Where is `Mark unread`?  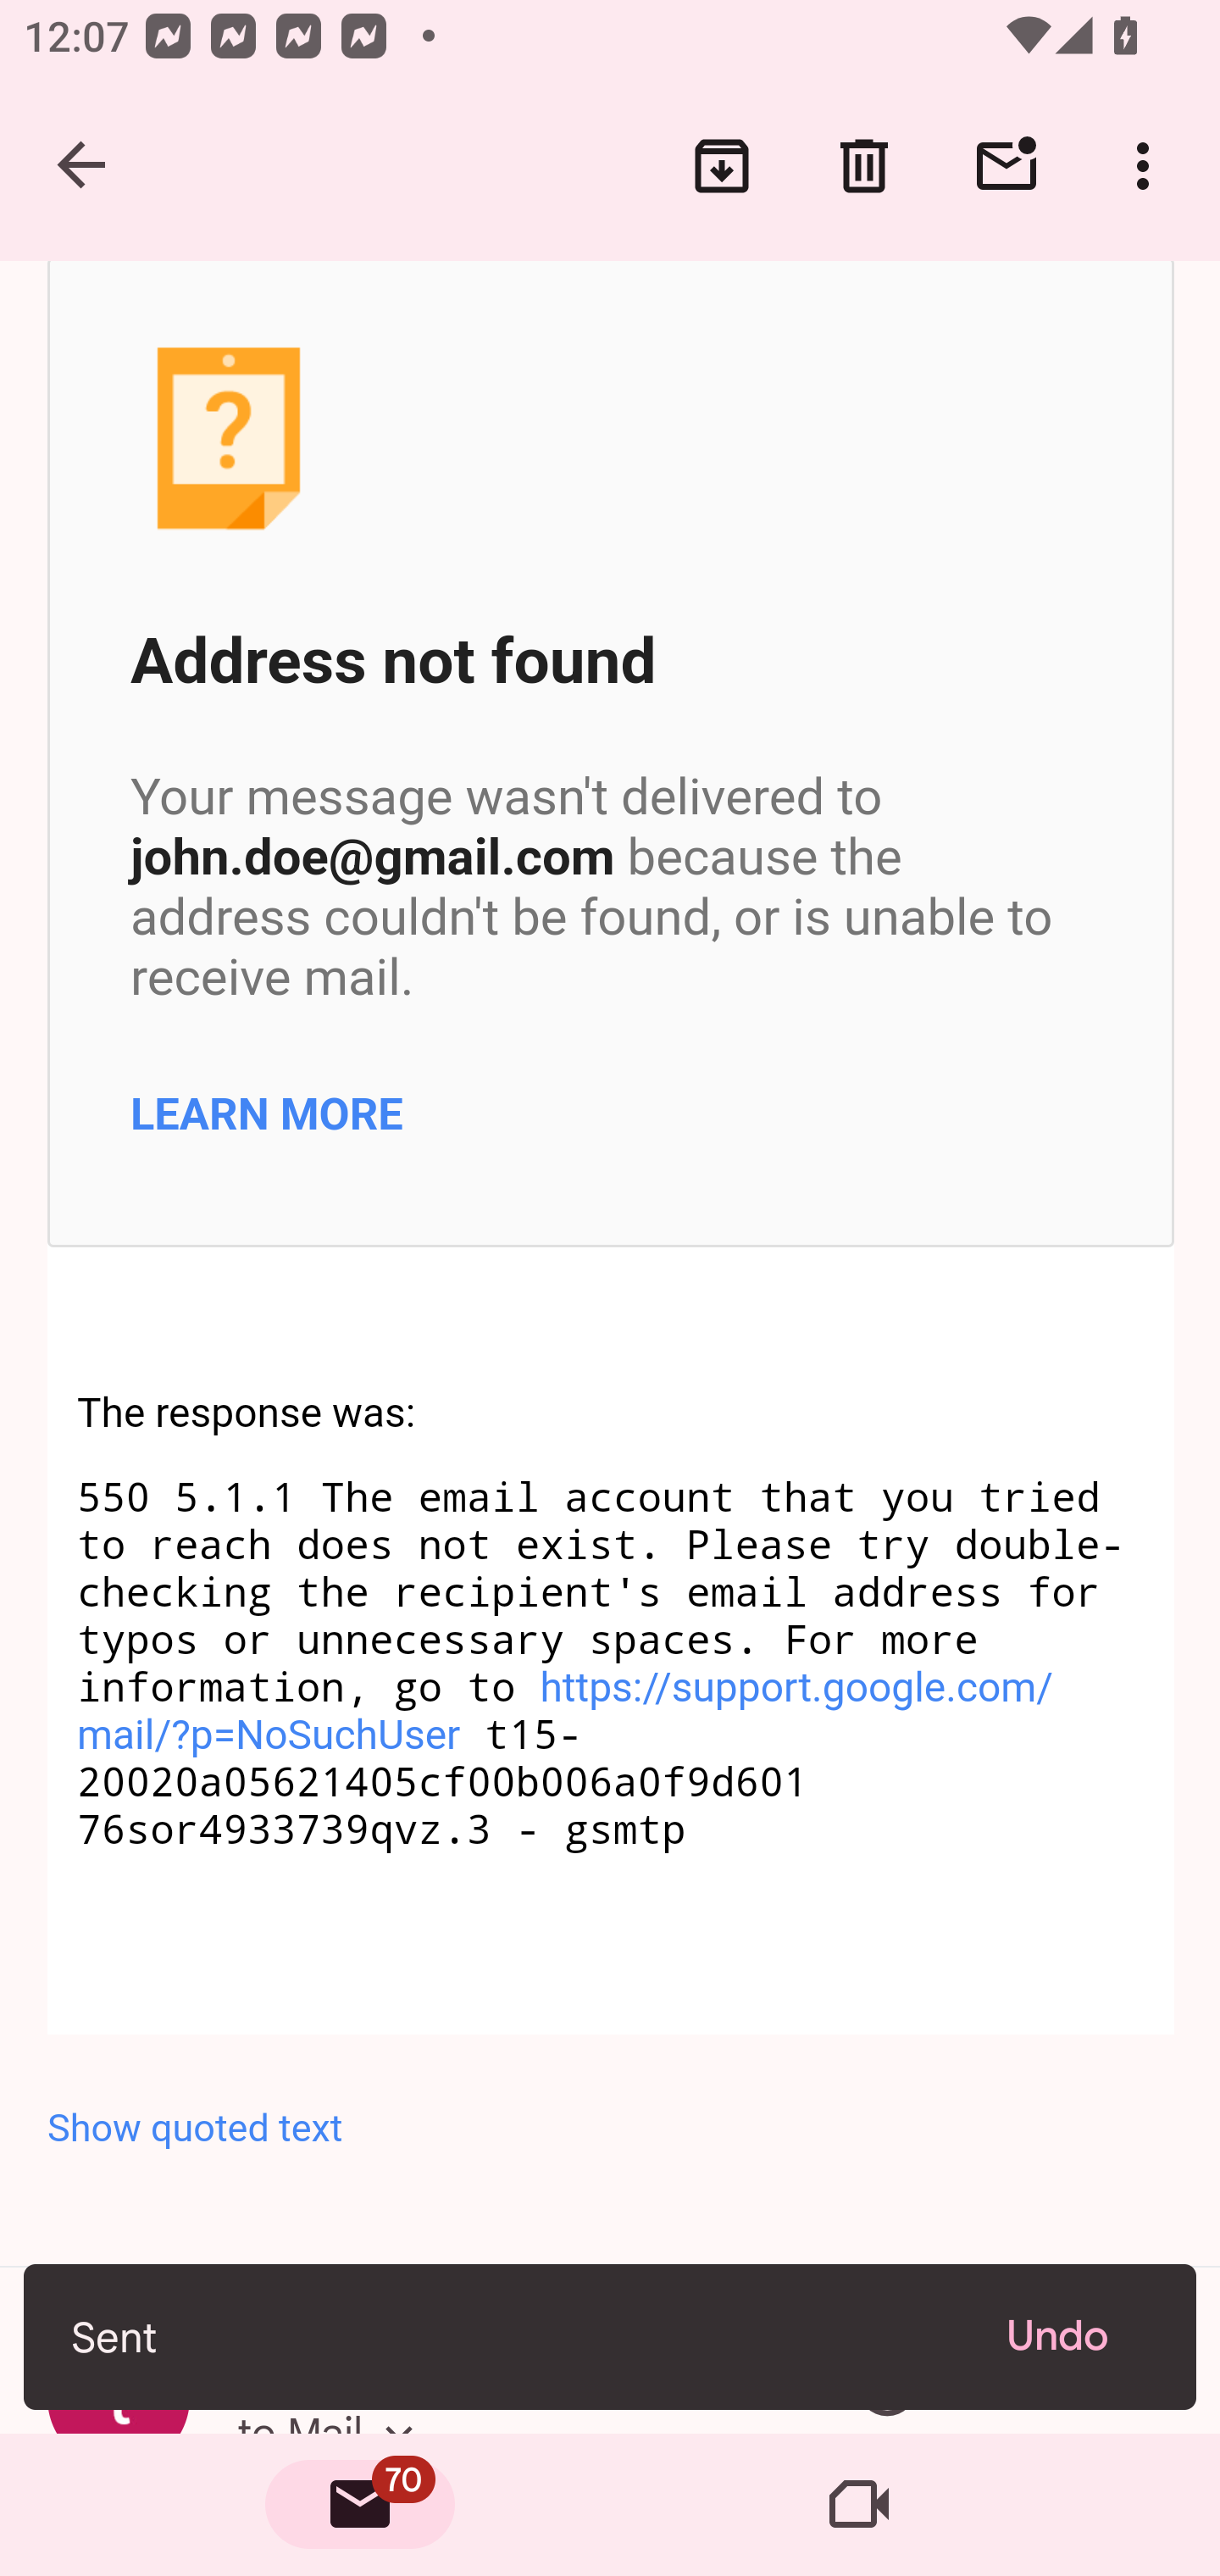 Mark unread is located at coordinates (1006, 166).